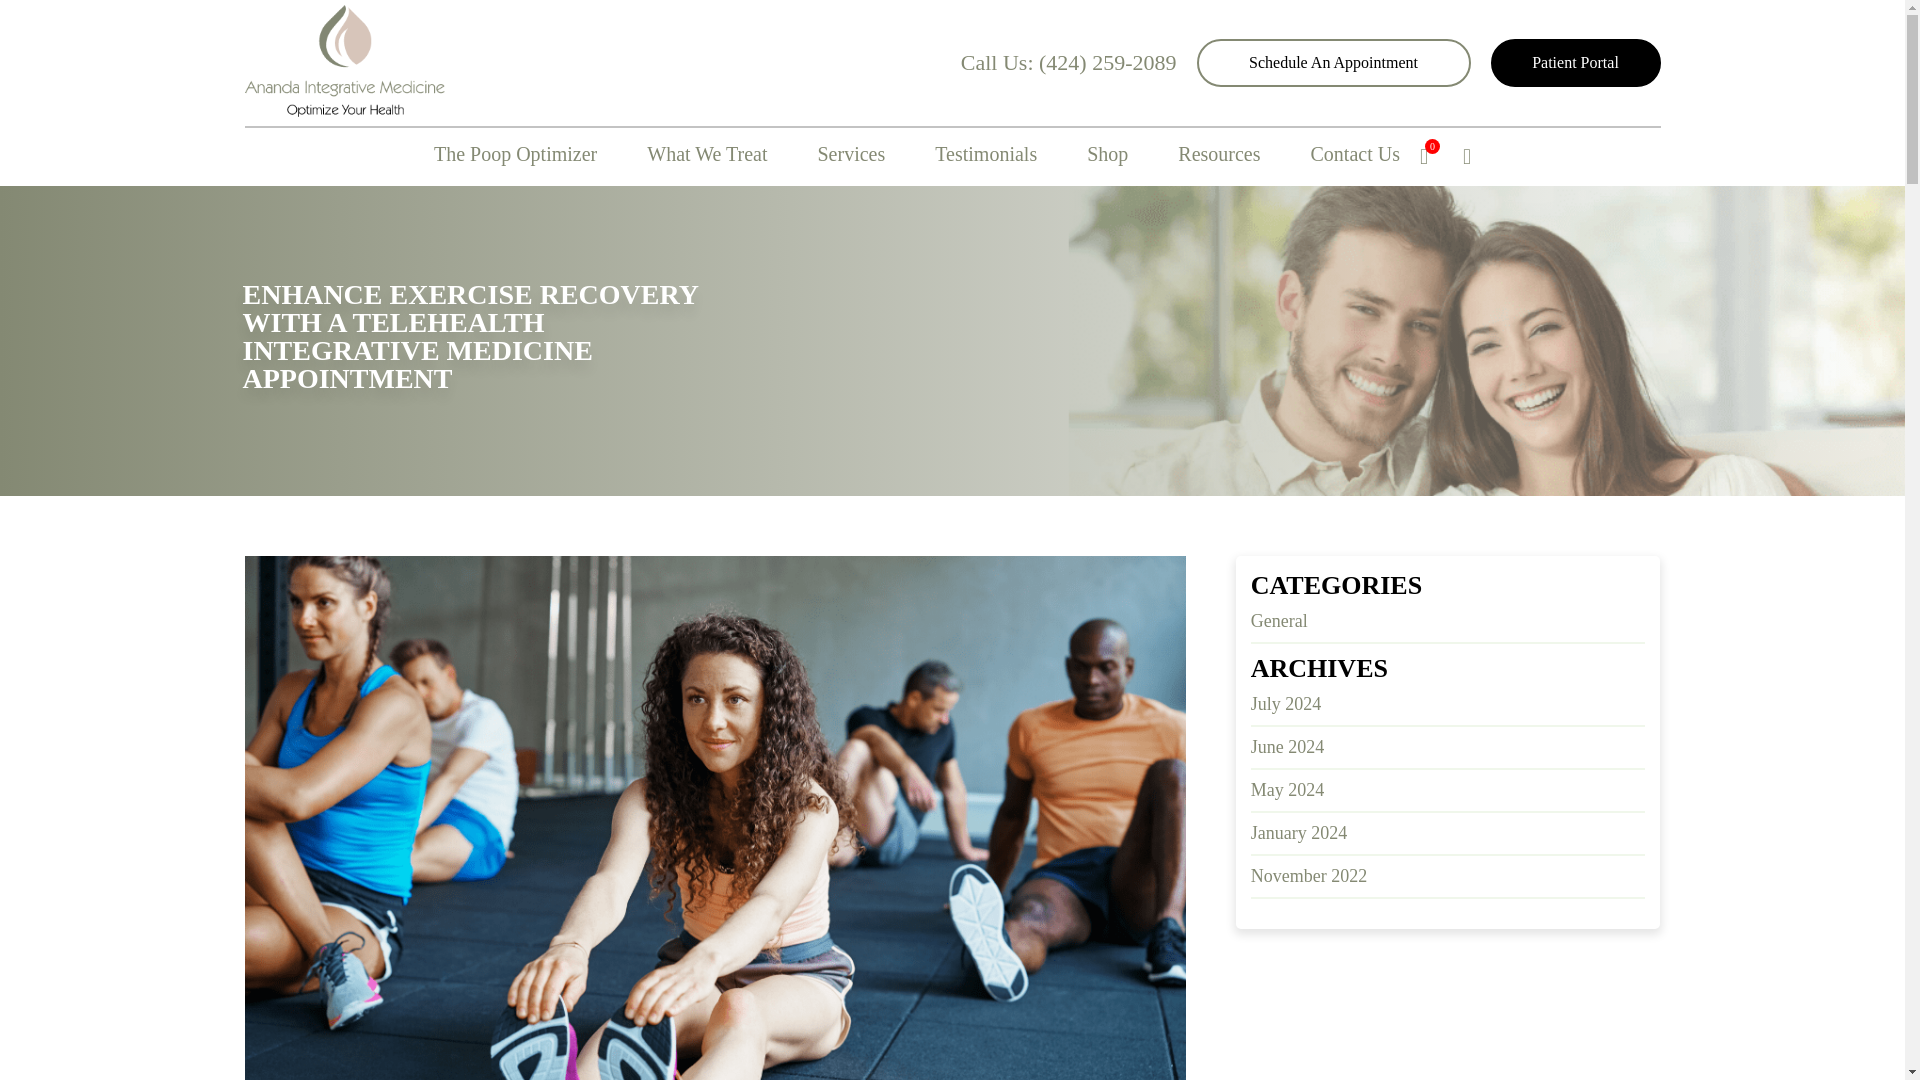  Describe the element at coordinates (1574, 62) in the screenshot. I see `Patient Portal` at that location.